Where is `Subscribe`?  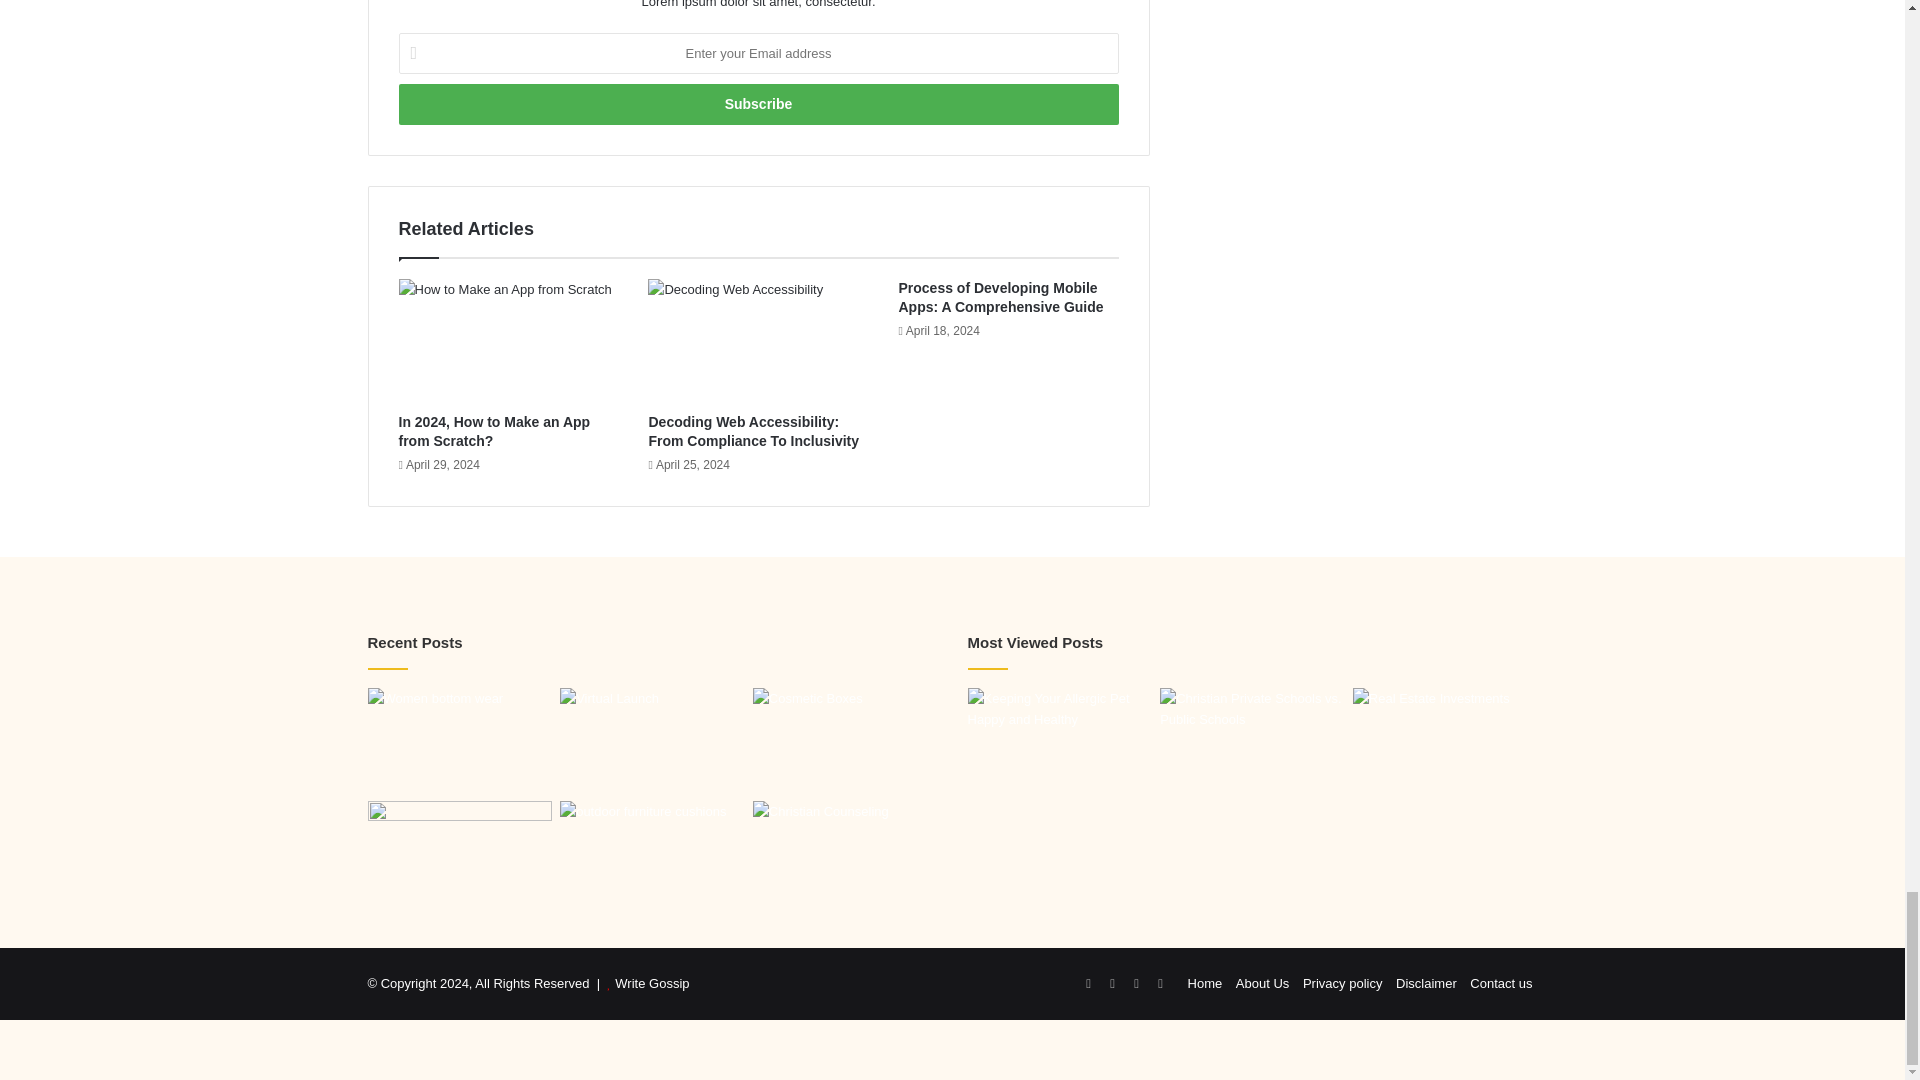 Subscribe is located at coordinates (757, 104).